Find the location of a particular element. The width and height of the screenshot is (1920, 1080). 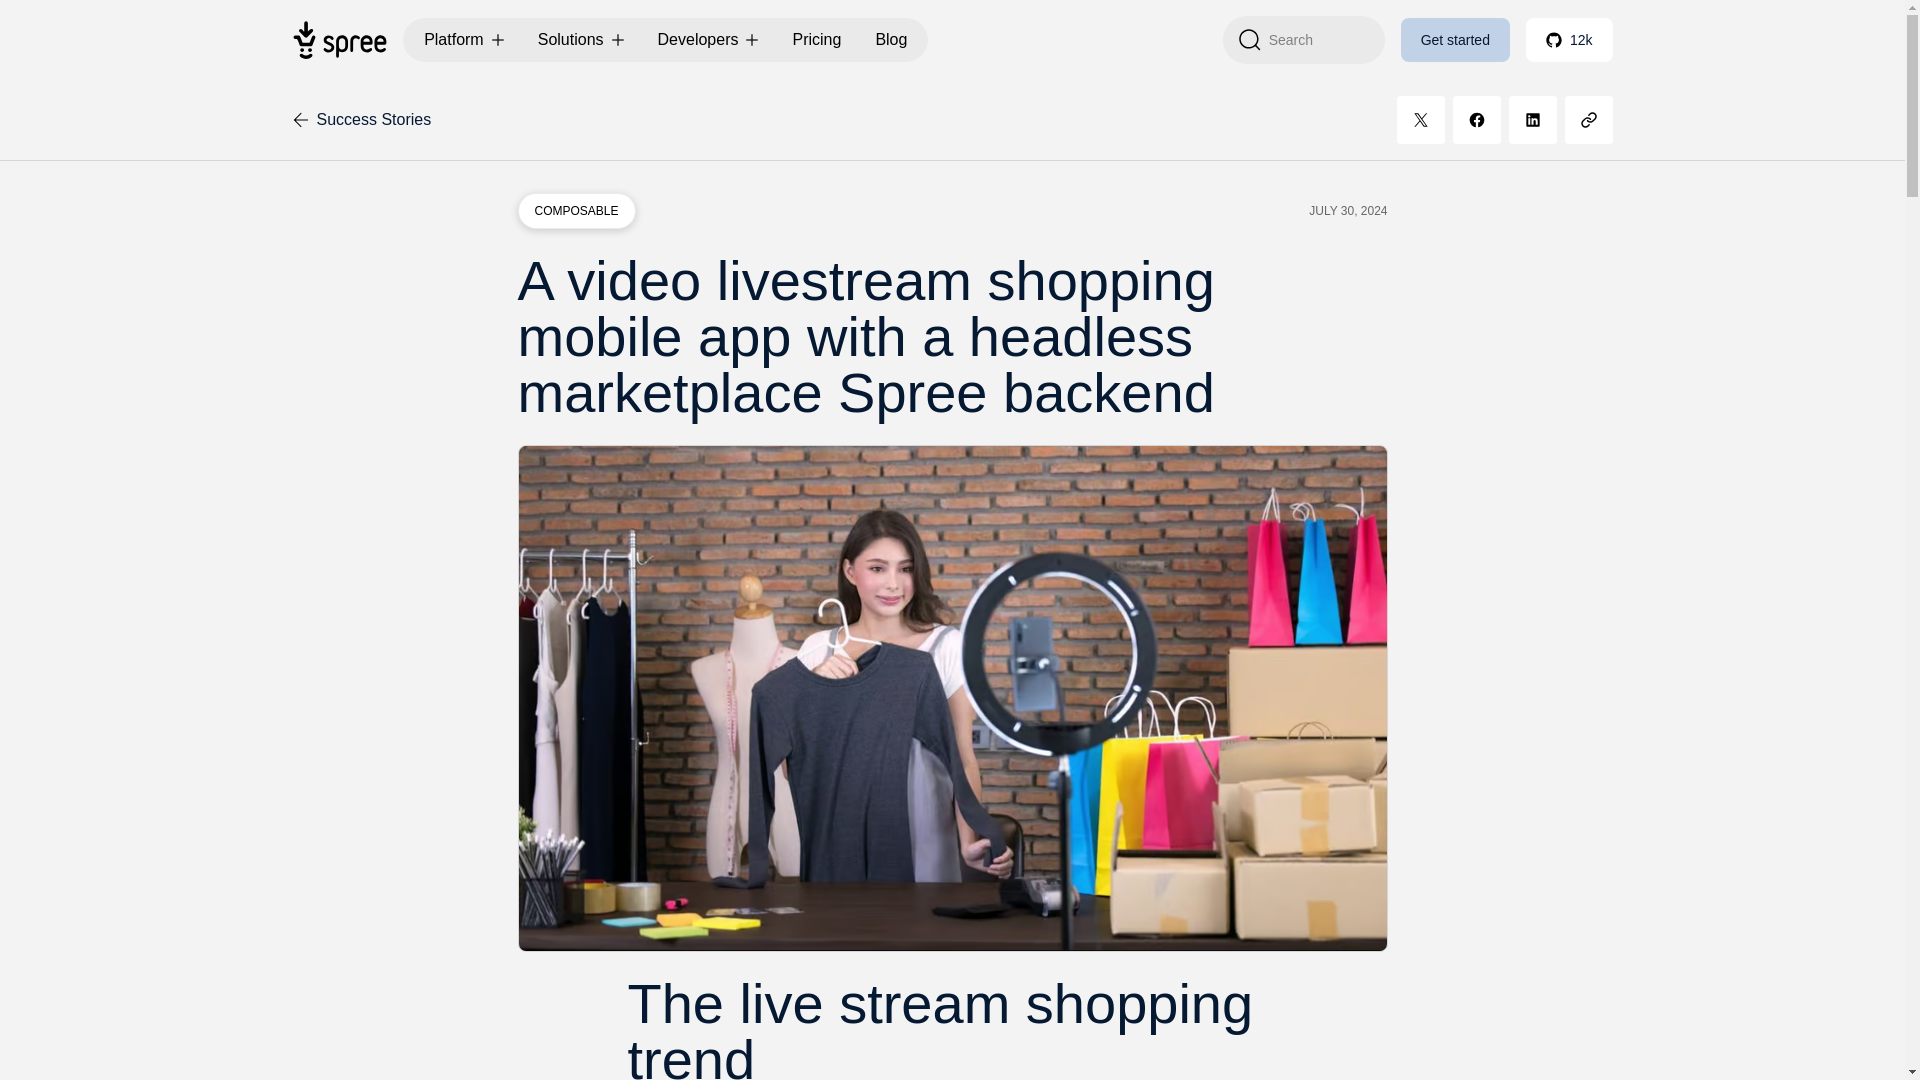

Platform is located at coordinates (463, 40).